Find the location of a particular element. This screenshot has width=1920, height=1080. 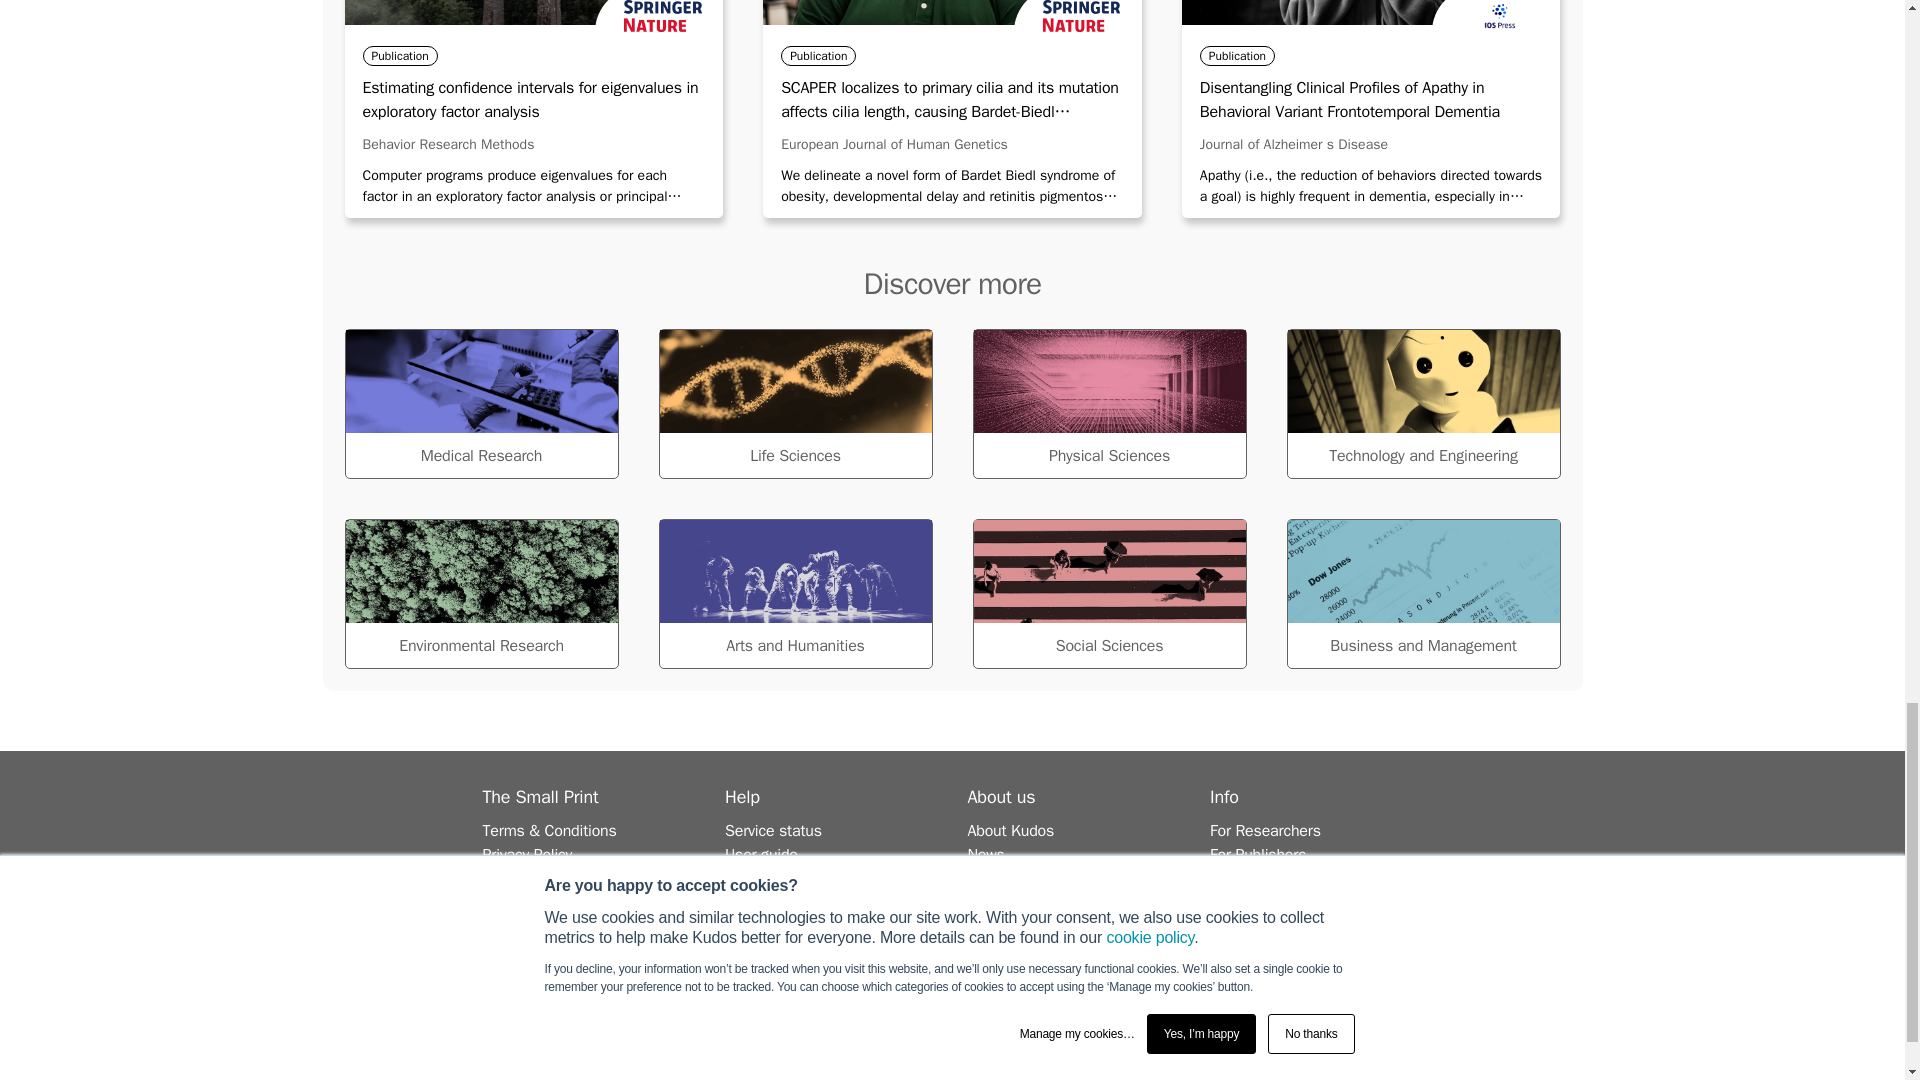

Medical Research is located at coordinates (480, 404).